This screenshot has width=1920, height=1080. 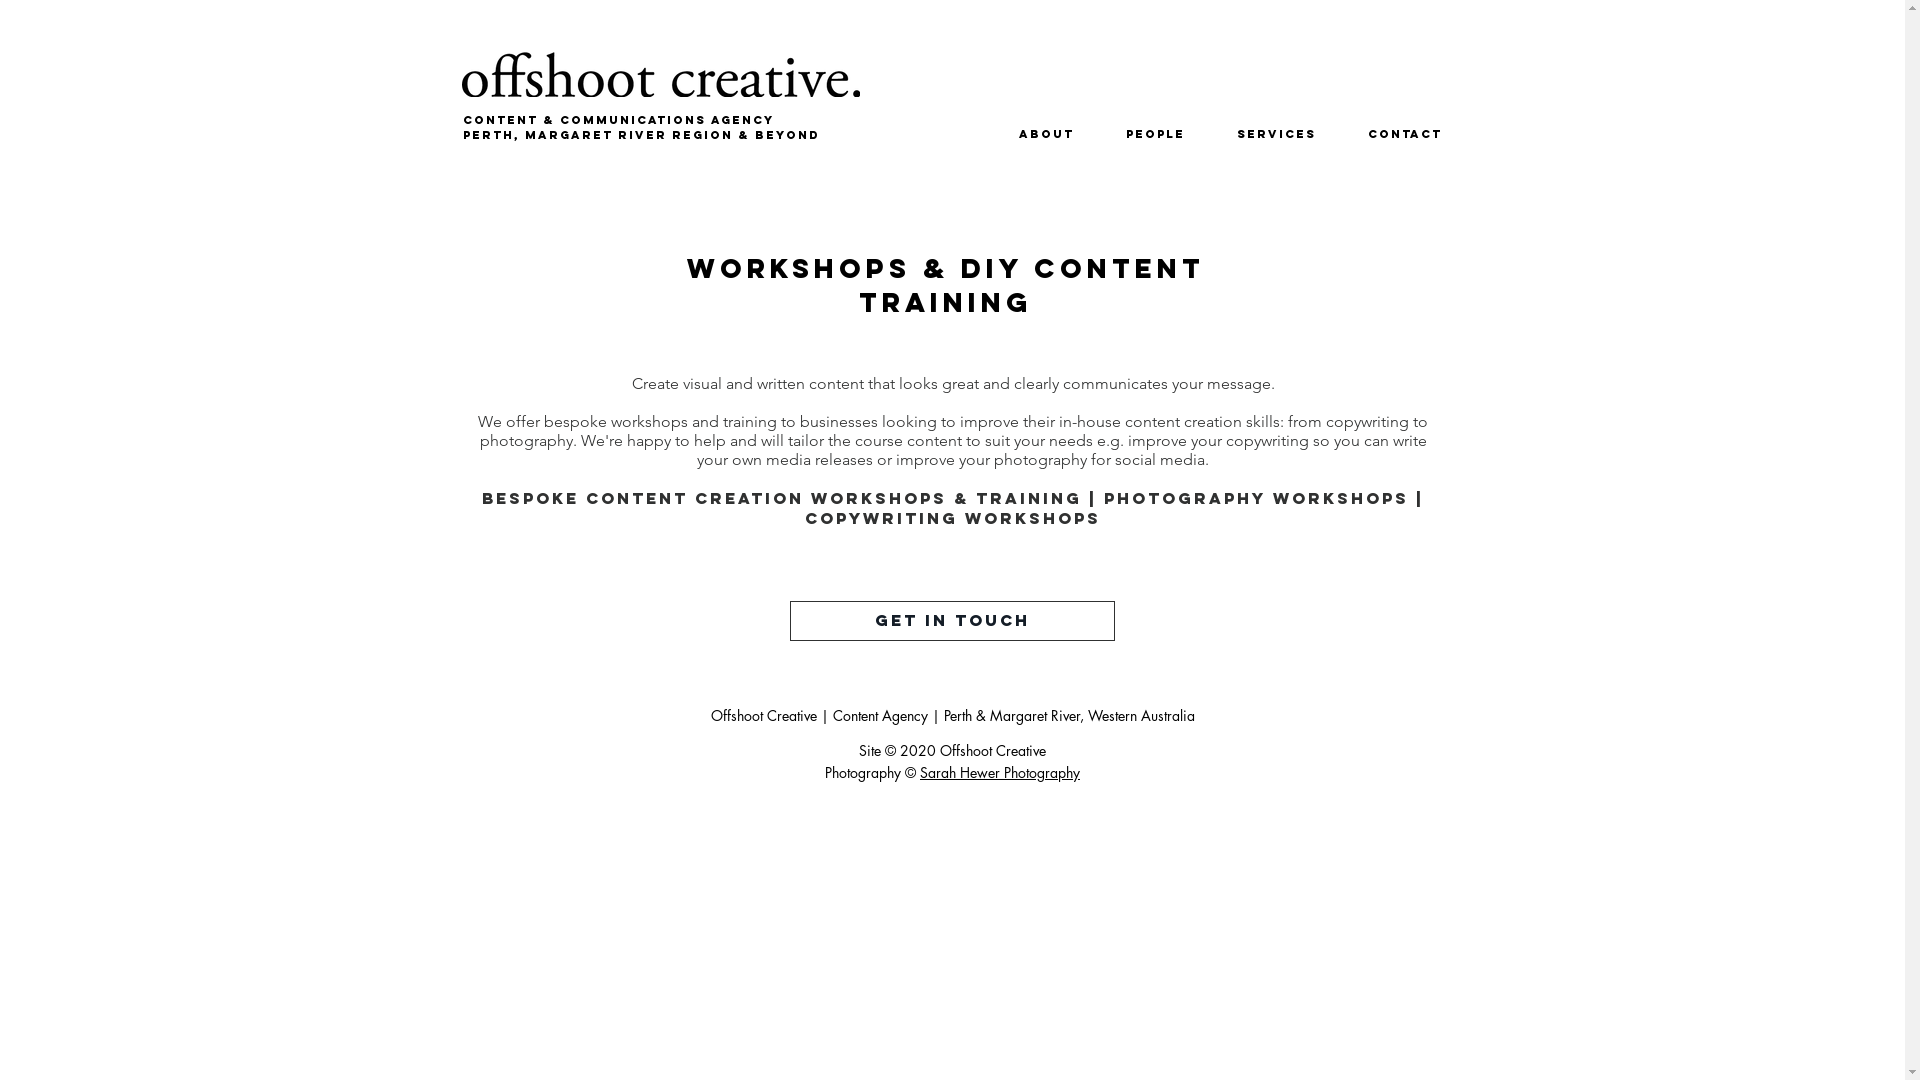 I want to click on PEOPLE, so click(x=1144, y=134).